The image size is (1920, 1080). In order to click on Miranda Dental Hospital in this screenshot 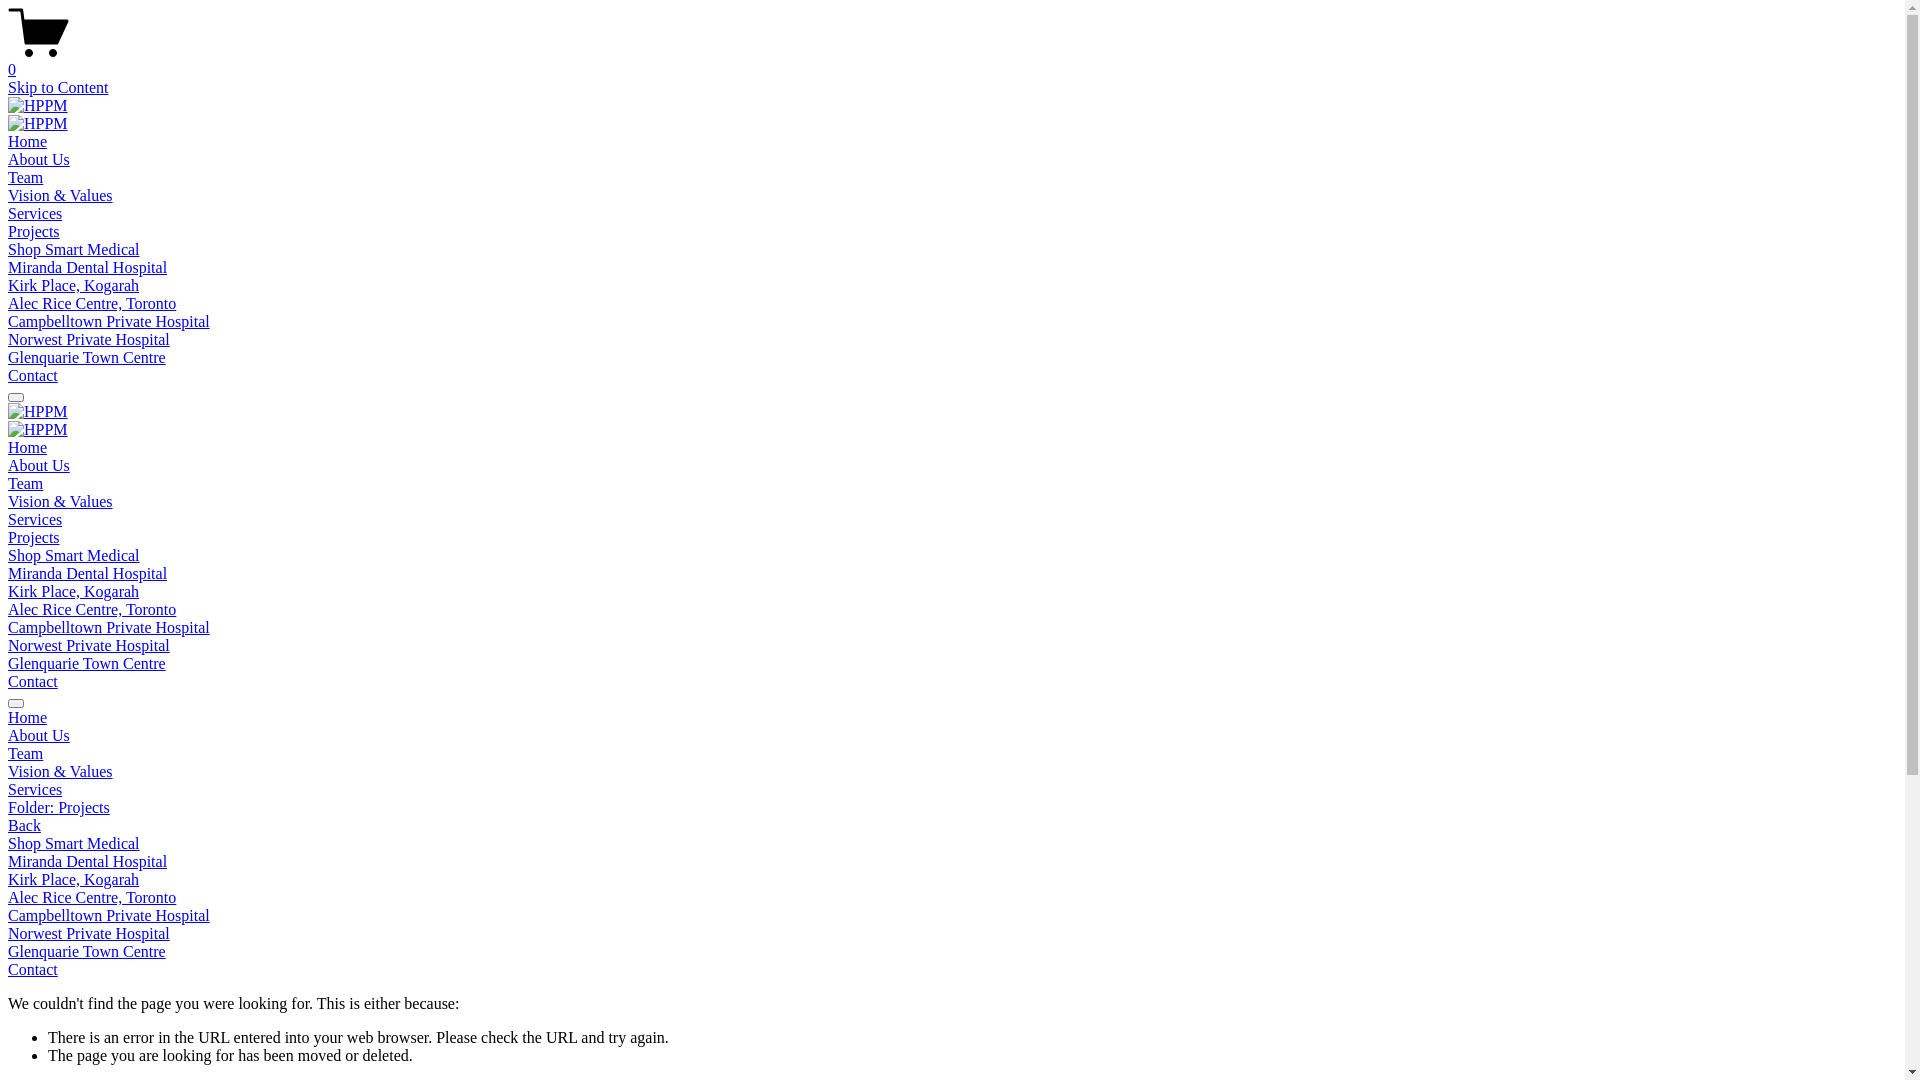, I will do `click(952, 862)`.